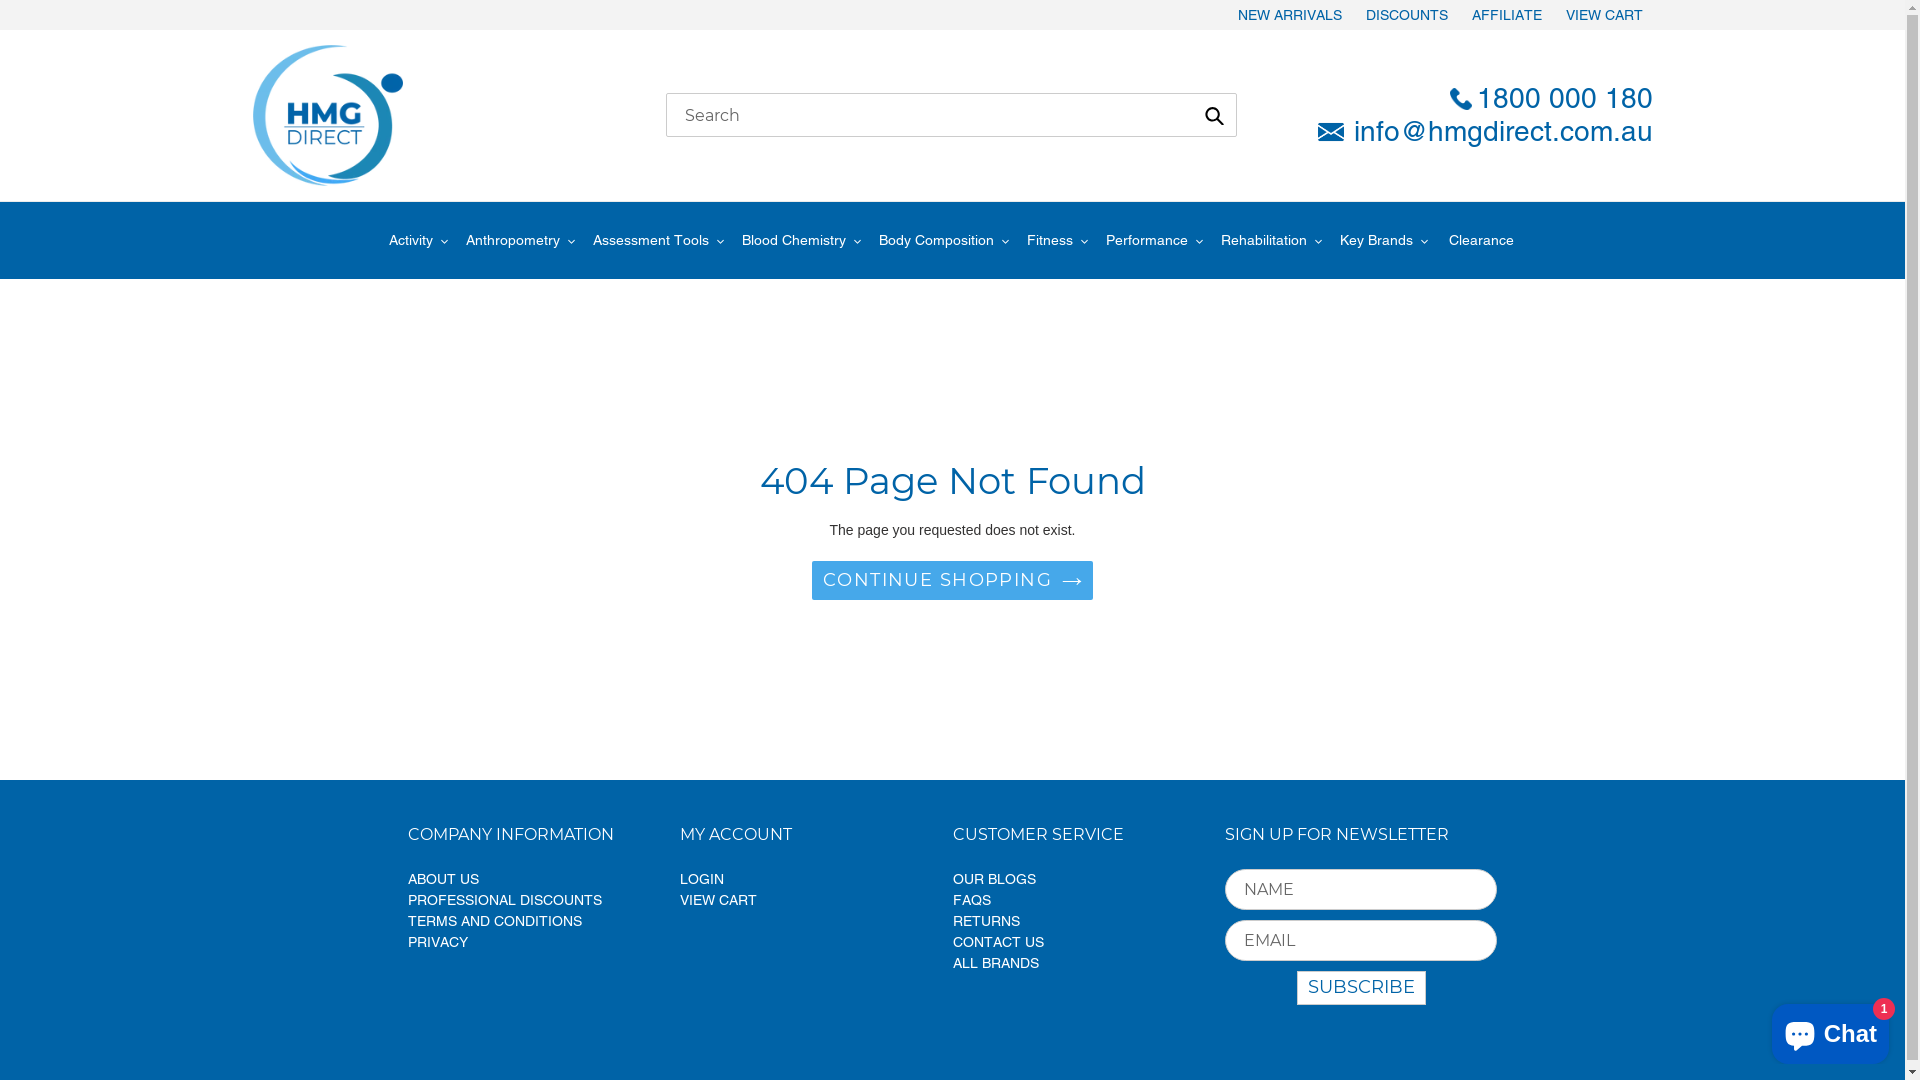 The image size is (1920, 1080). I want to click on Performance, so click(1154, 240).